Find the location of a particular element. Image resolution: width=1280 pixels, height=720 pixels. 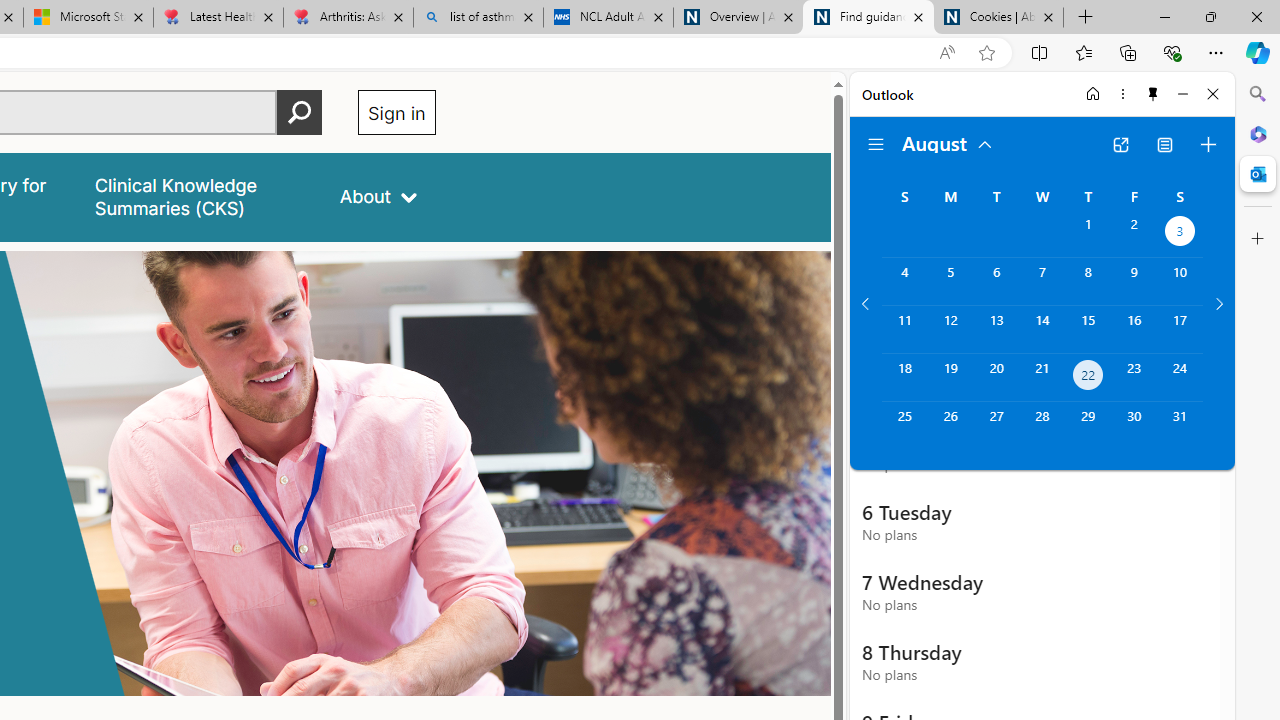

Unpin side pane is located at coordinates (1153, 94).